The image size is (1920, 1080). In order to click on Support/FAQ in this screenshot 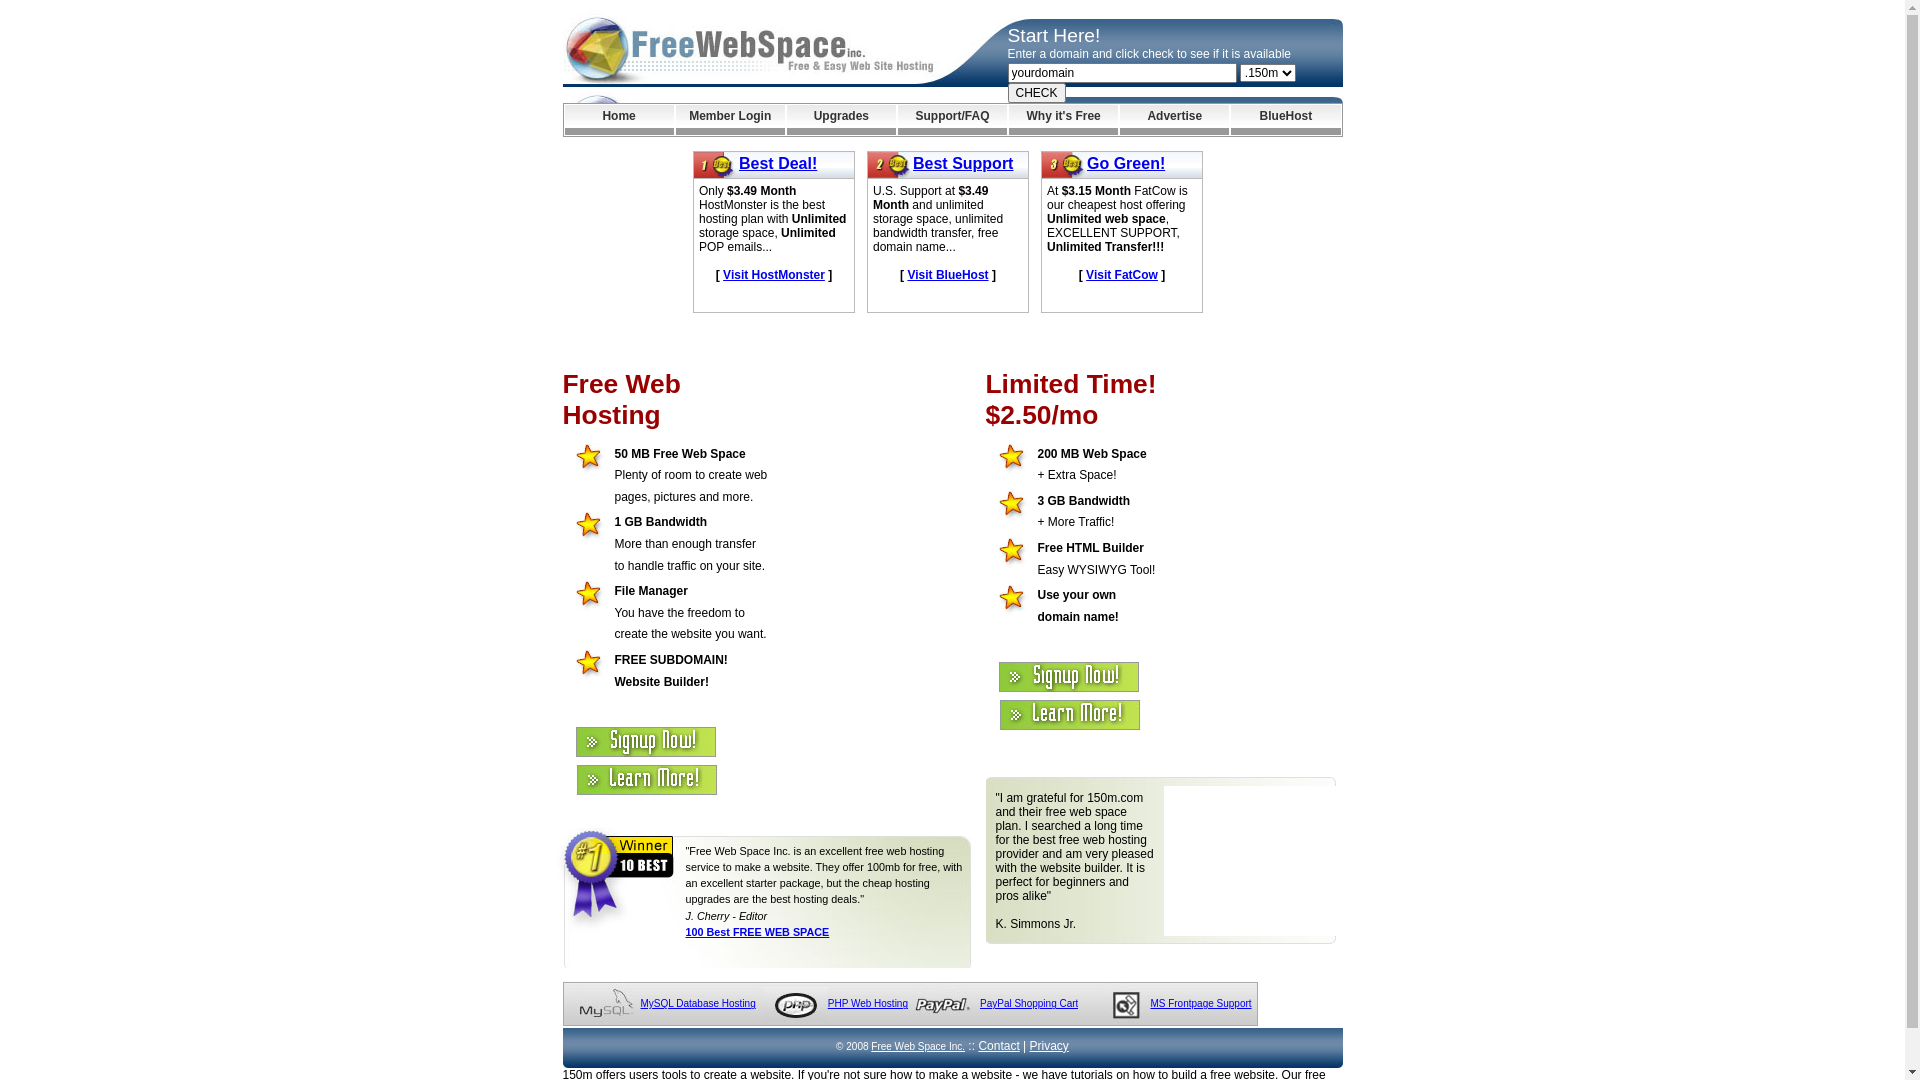, I will do `click(952, 120)`.